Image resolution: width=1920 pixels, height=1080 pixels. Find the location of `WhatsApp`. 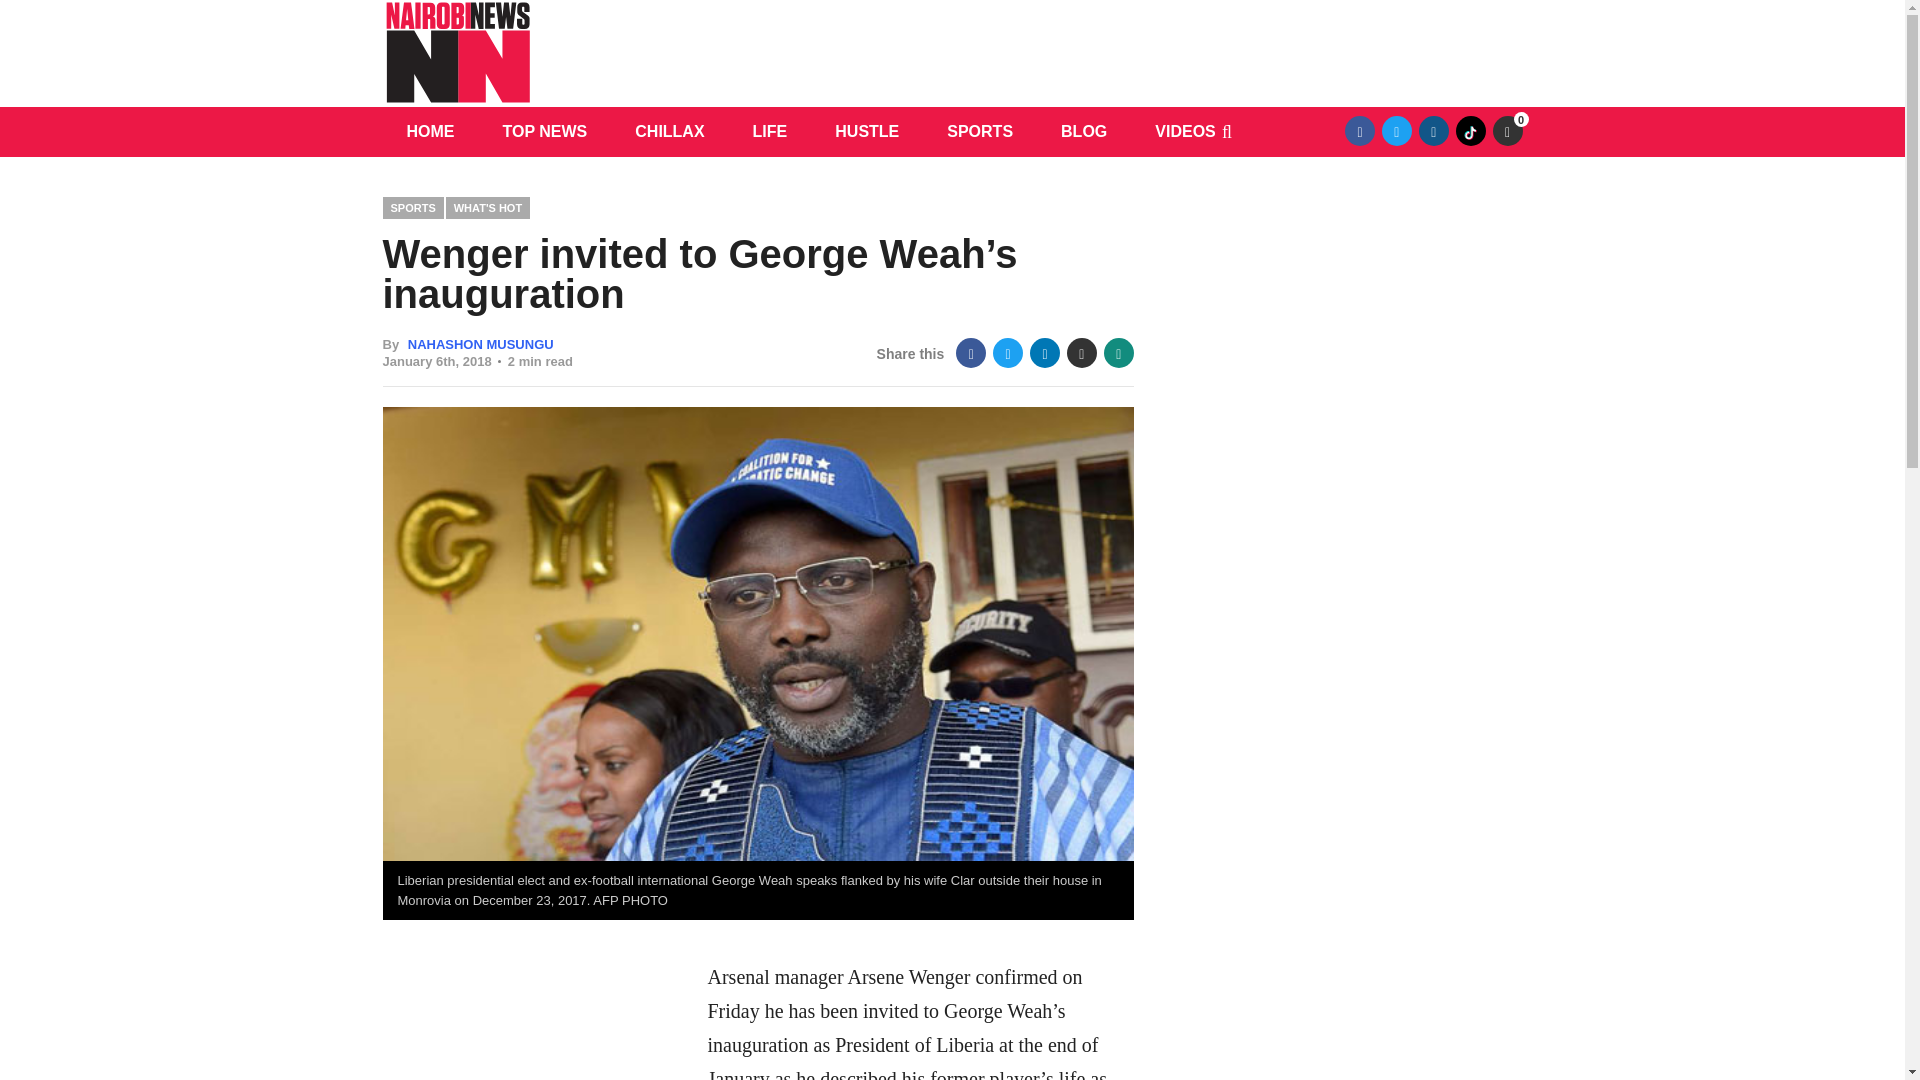

WhatsApp is located at coordinates (1119, 353).